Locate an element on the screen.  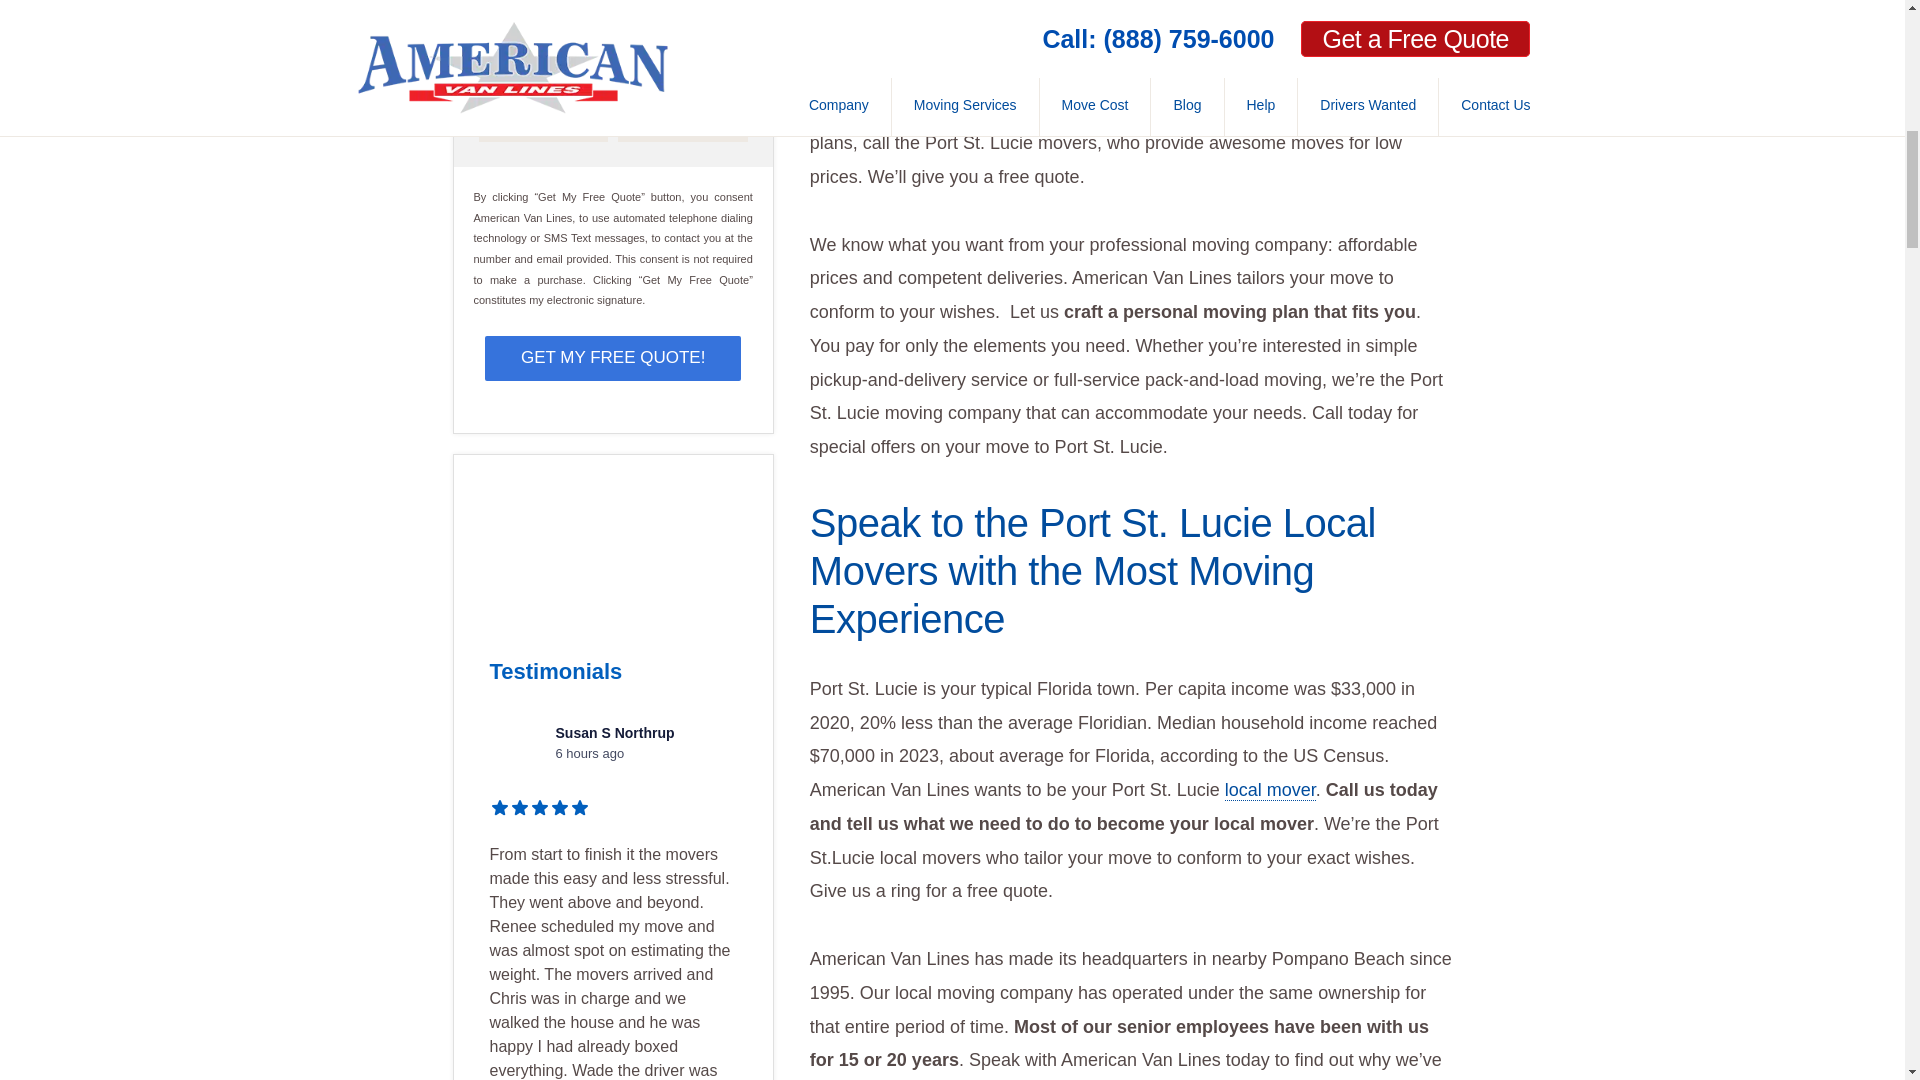
GET MY FREE QUOTE! is located at coordinates (612, 358).